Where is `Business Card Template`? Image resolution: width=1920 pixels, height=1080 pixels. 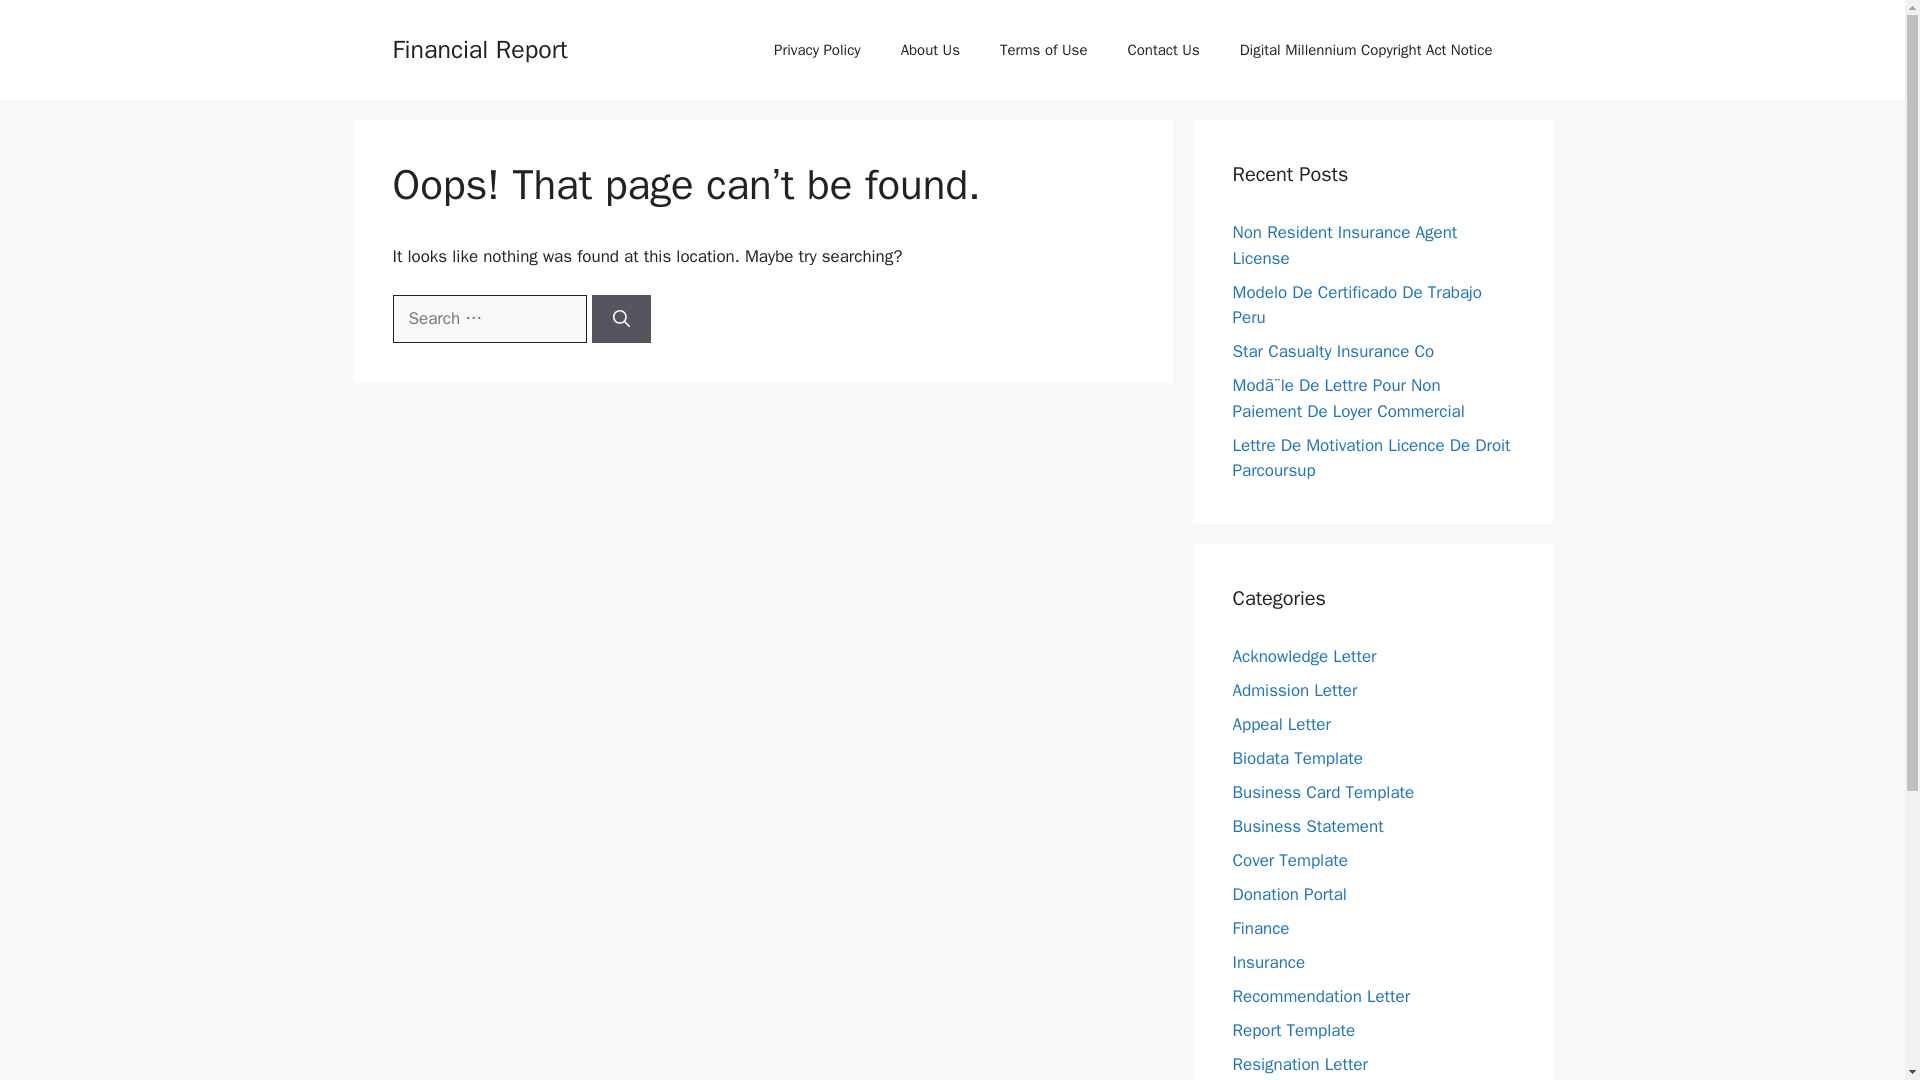 Business Card Template is located at coordinates (1322, 792).